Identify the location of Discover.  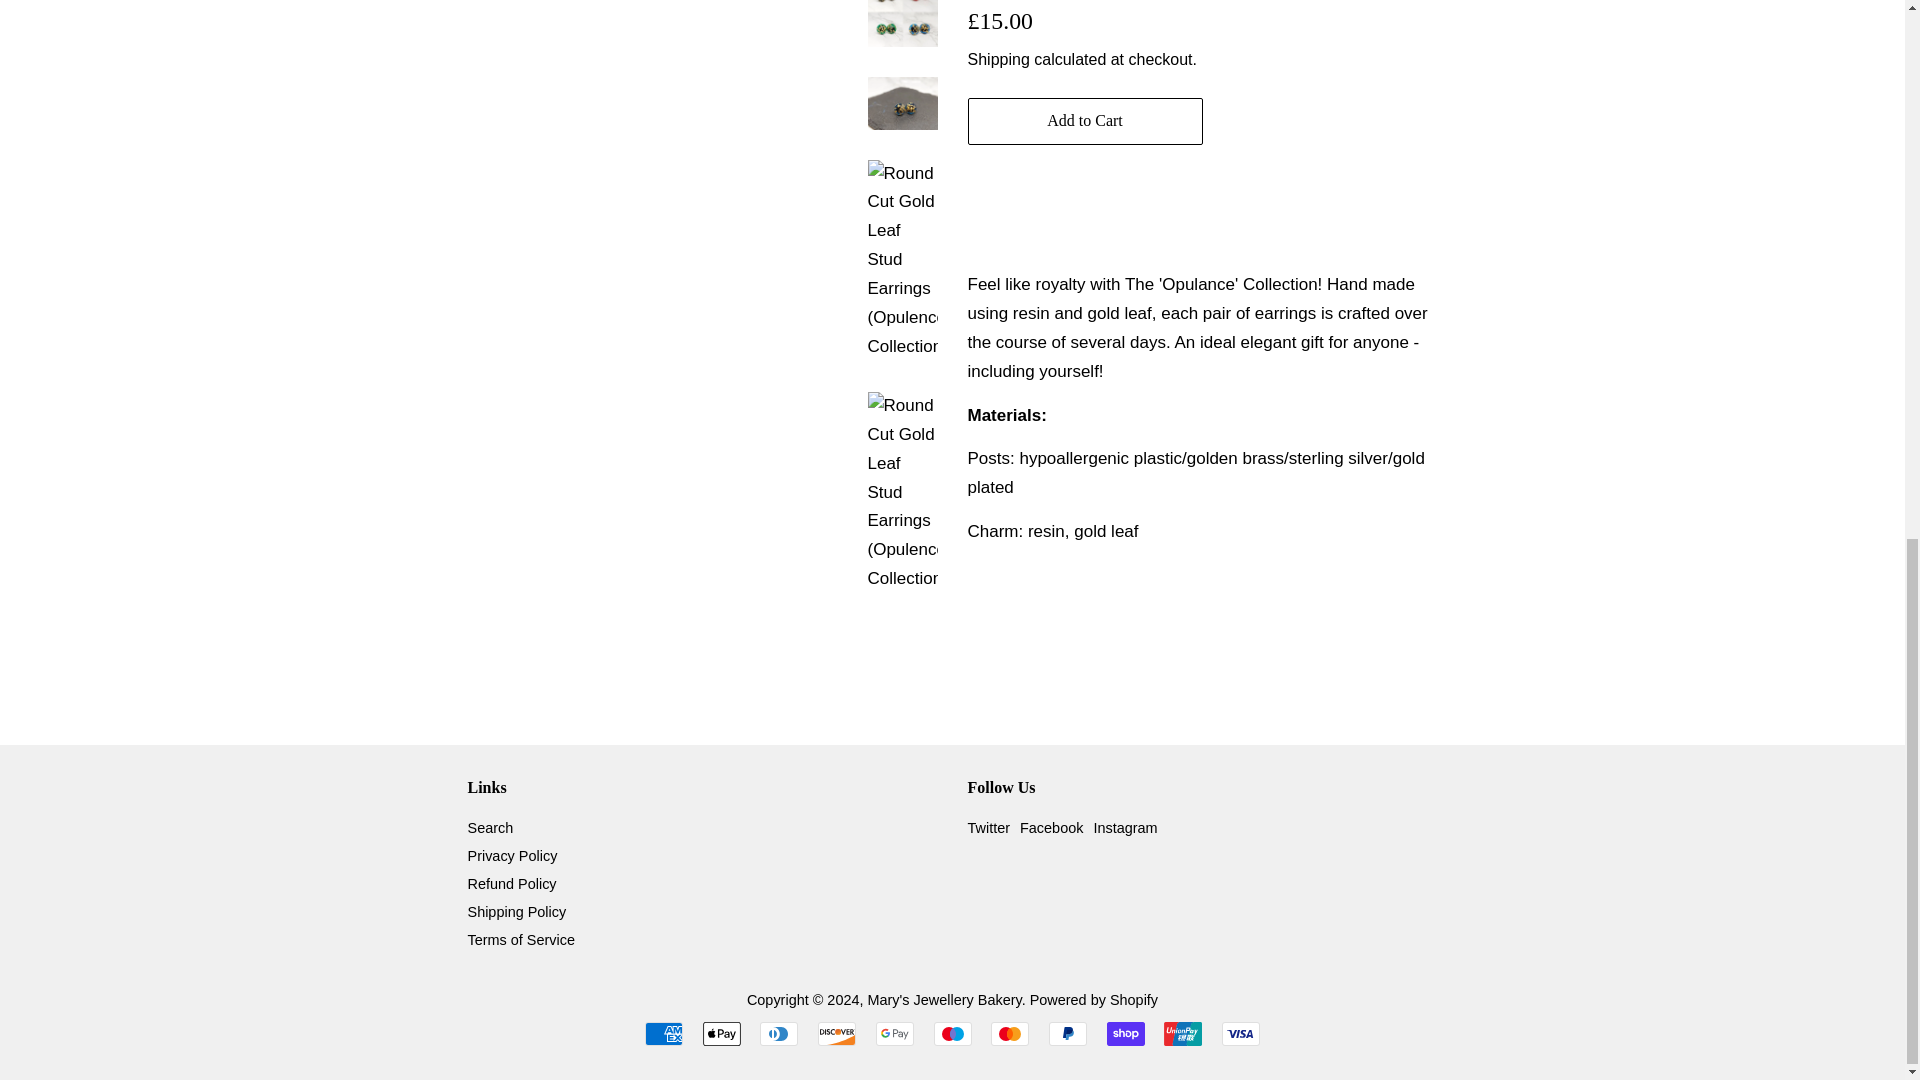
(836, 1034).